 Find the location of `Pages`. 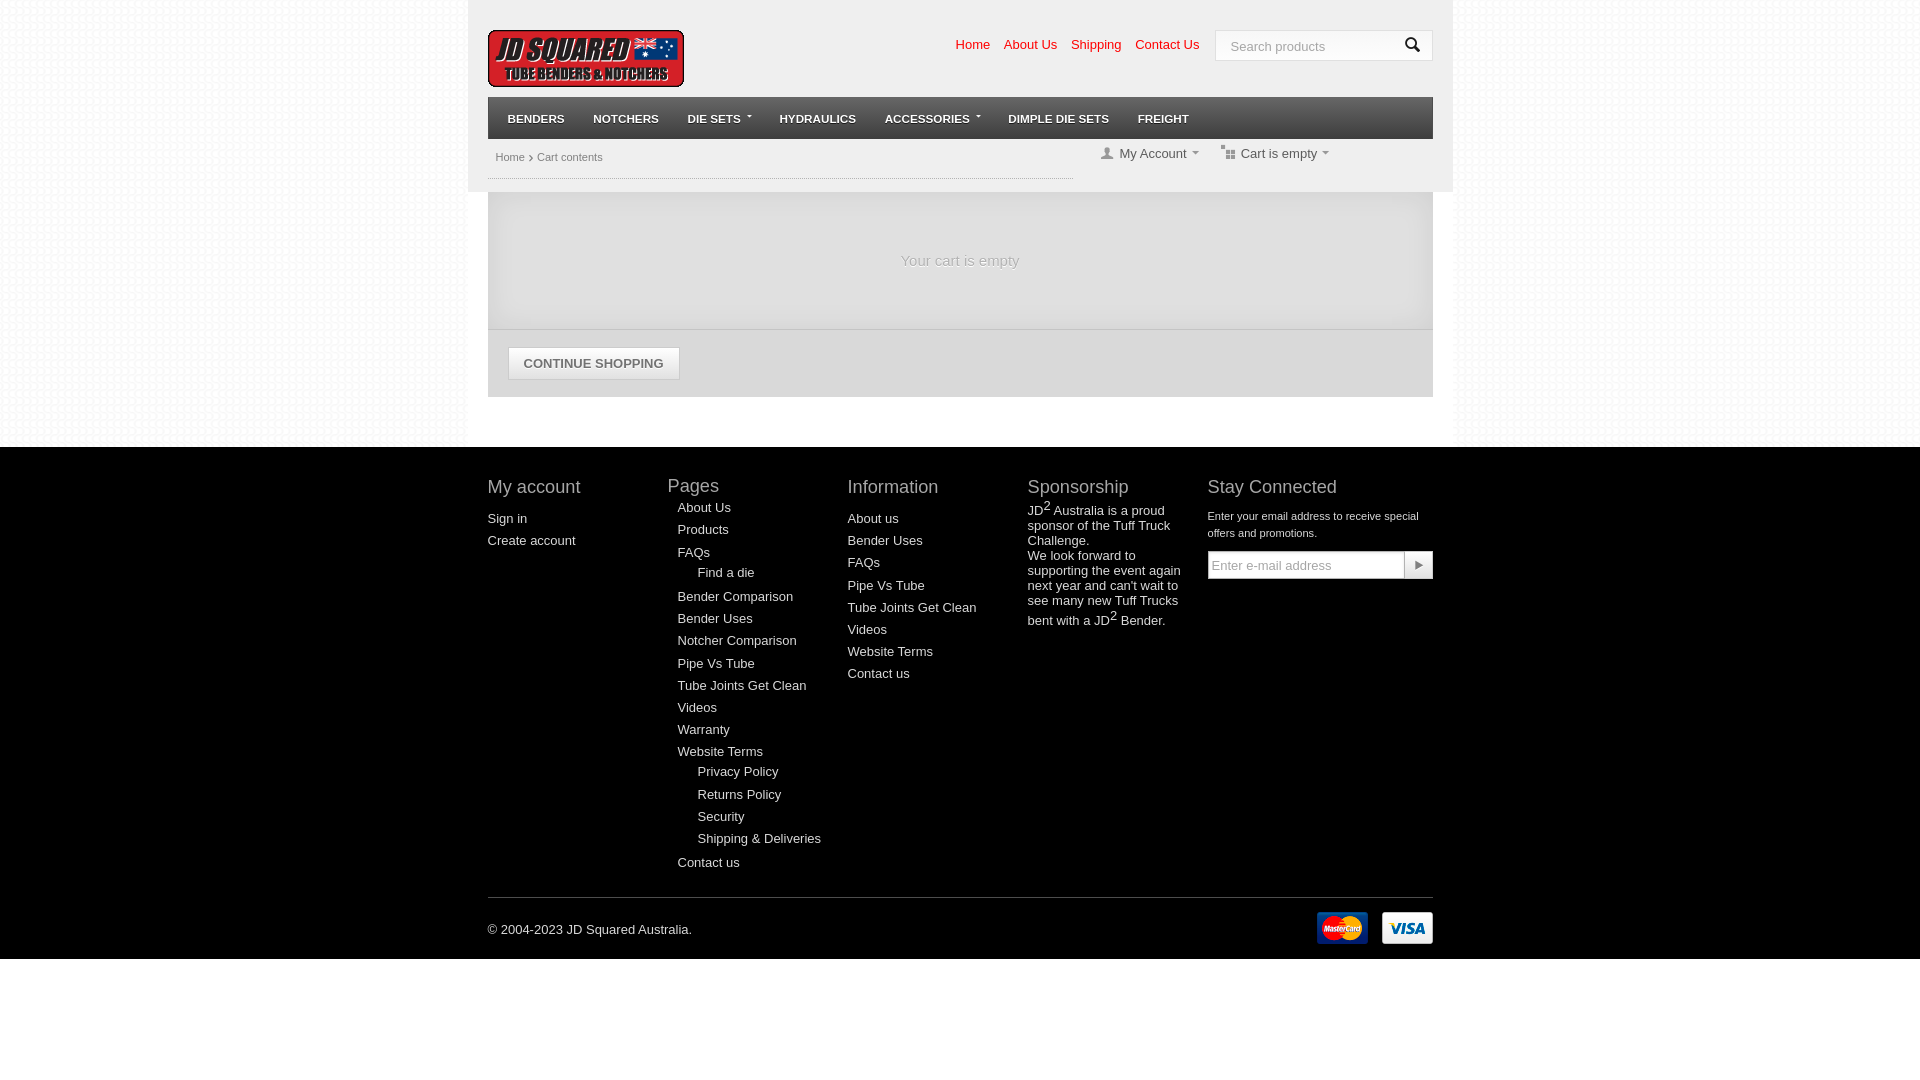

Pages is located at coordinates (694, 486).